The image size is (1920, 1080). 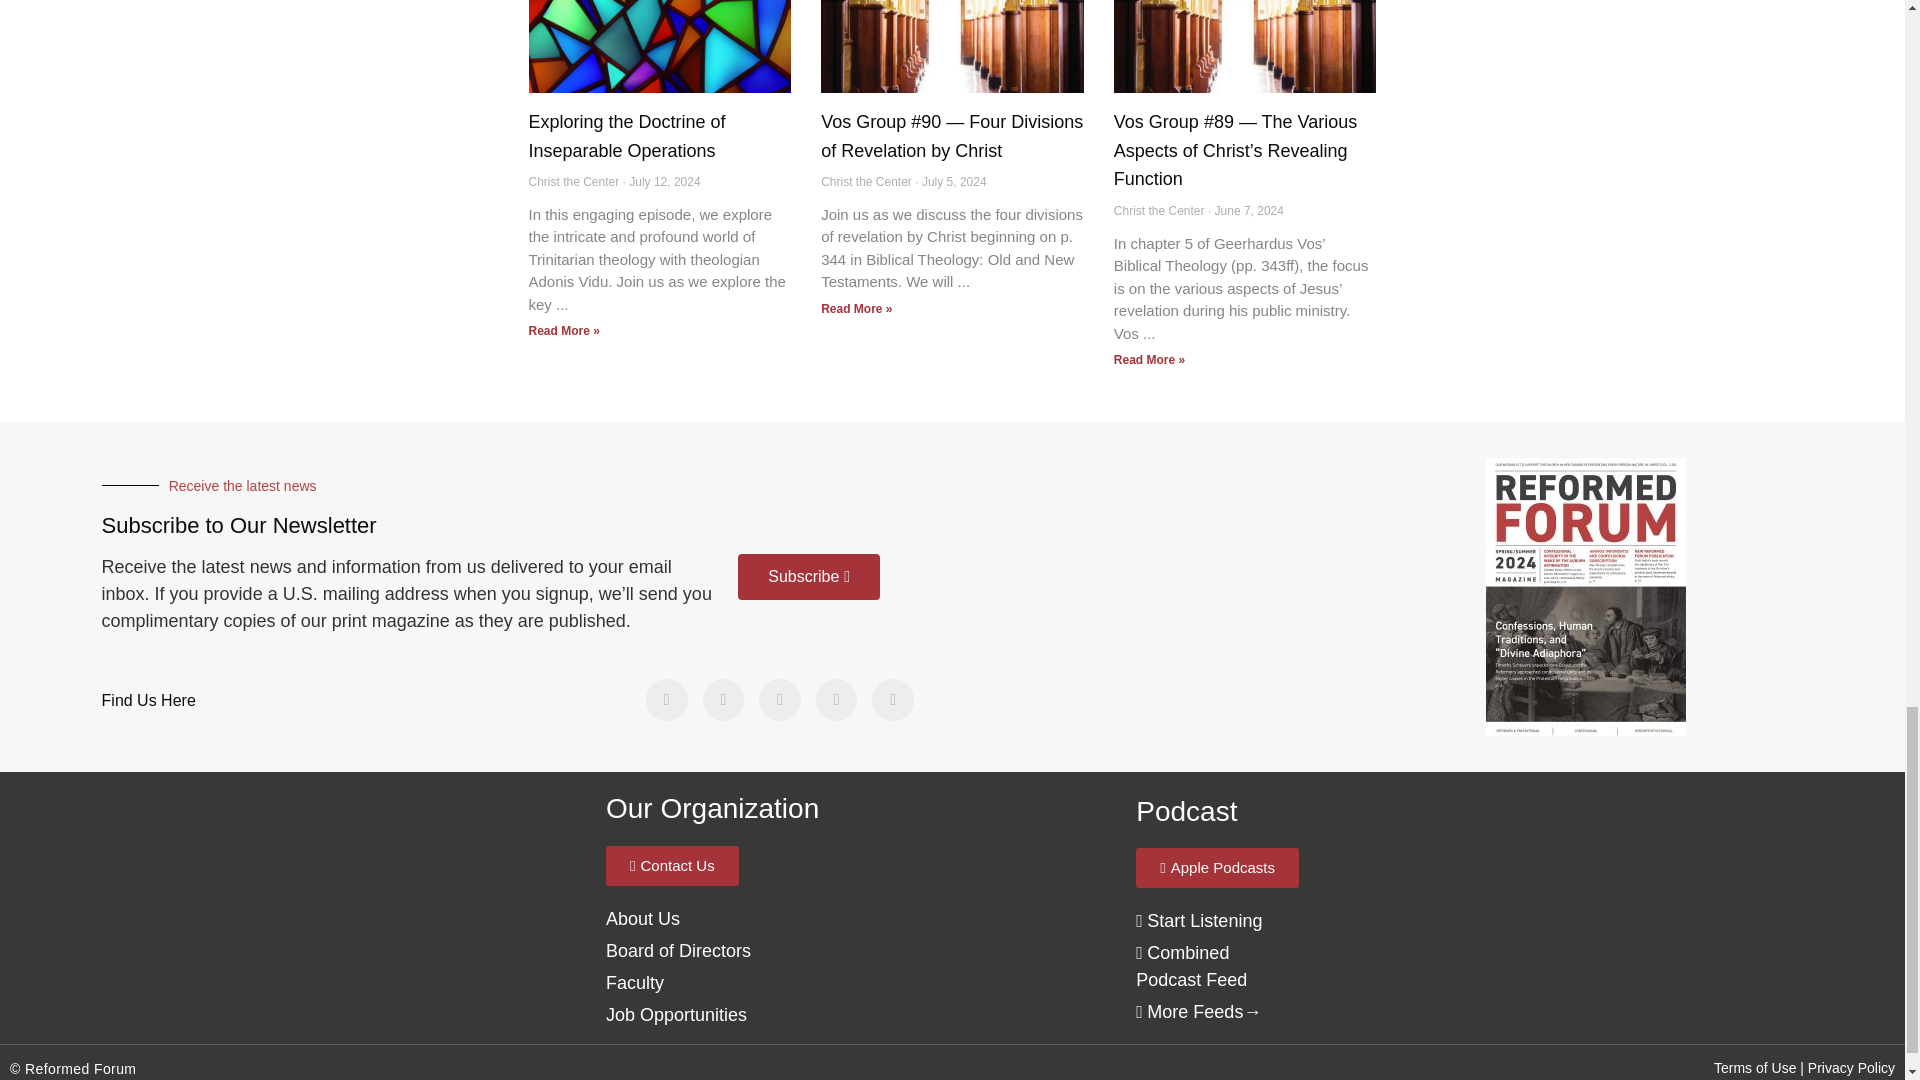 What do you see at coordinates (1198, 920) in the screenshot?
I see `Podcast Feed` at bounding box center [1198, 920].